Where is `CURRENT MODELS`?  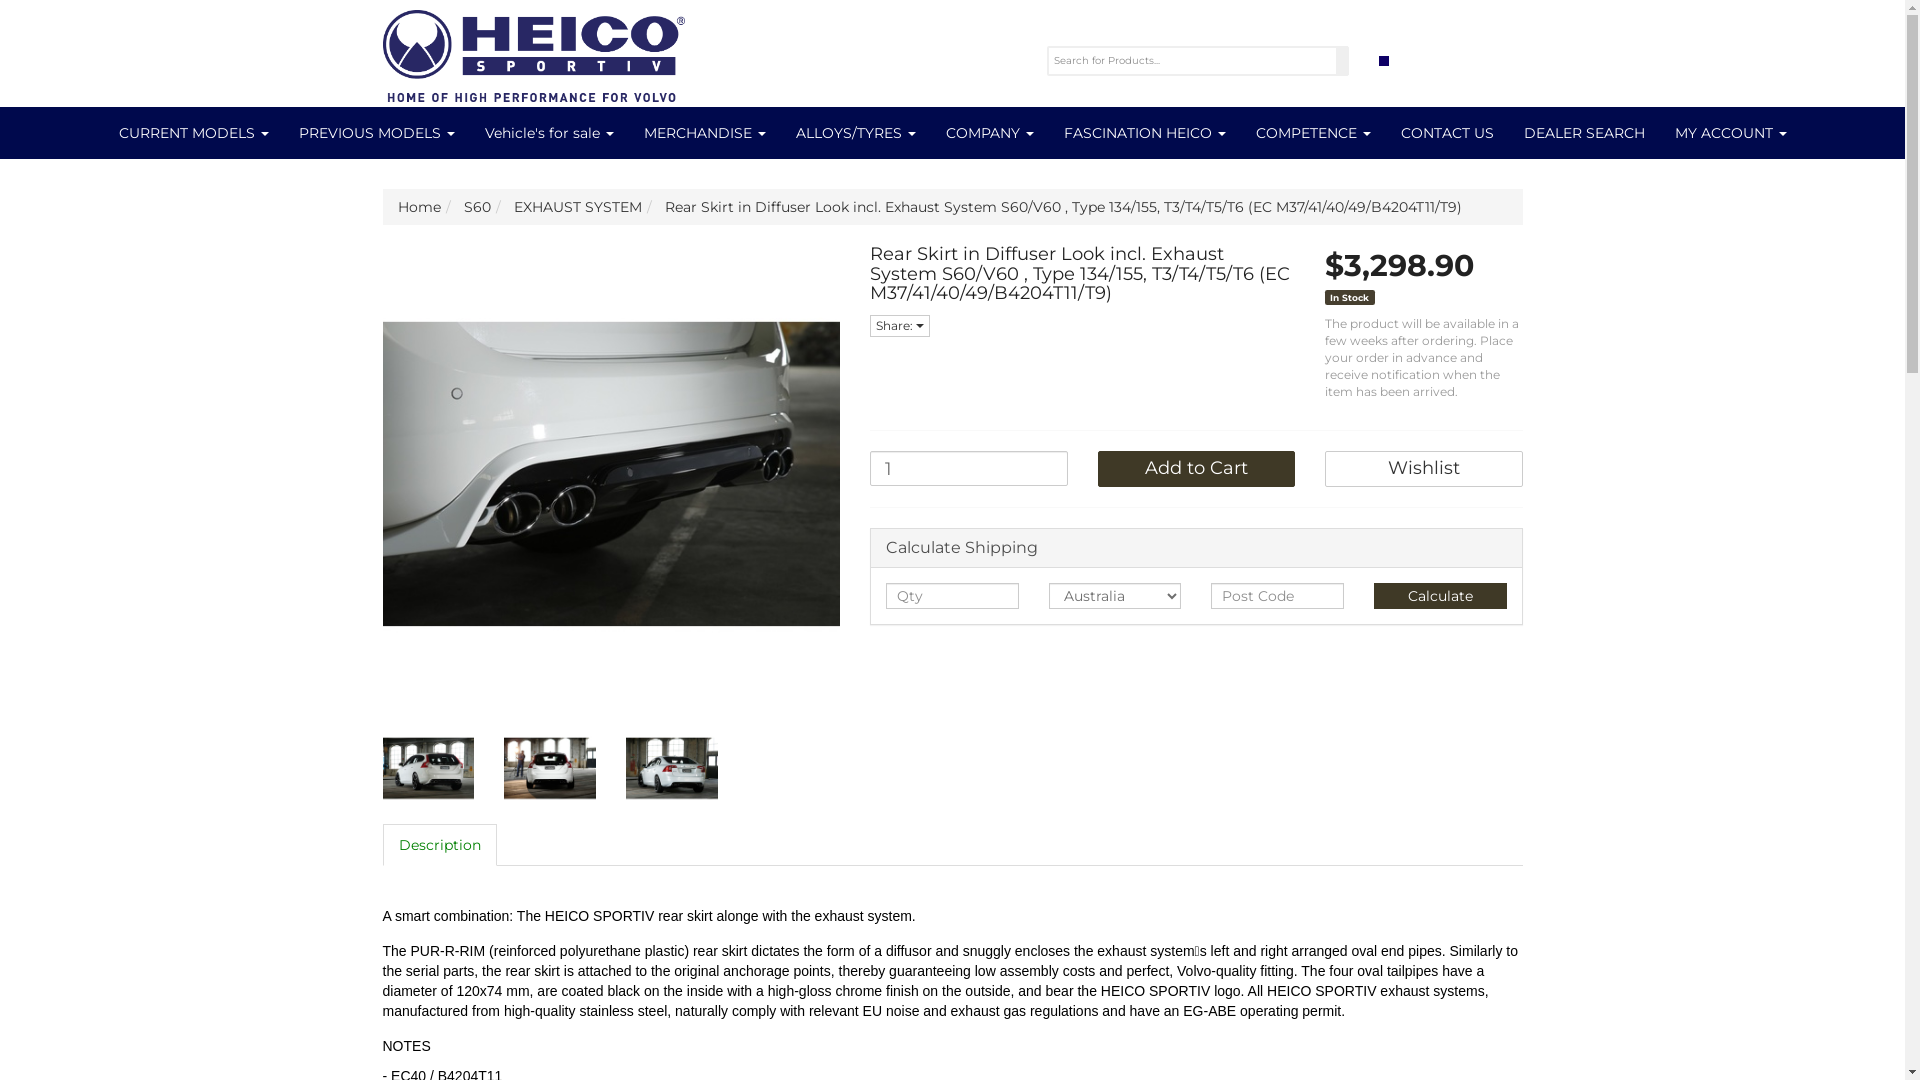 CURRENT MODELS is located at coordinates (194, 133).